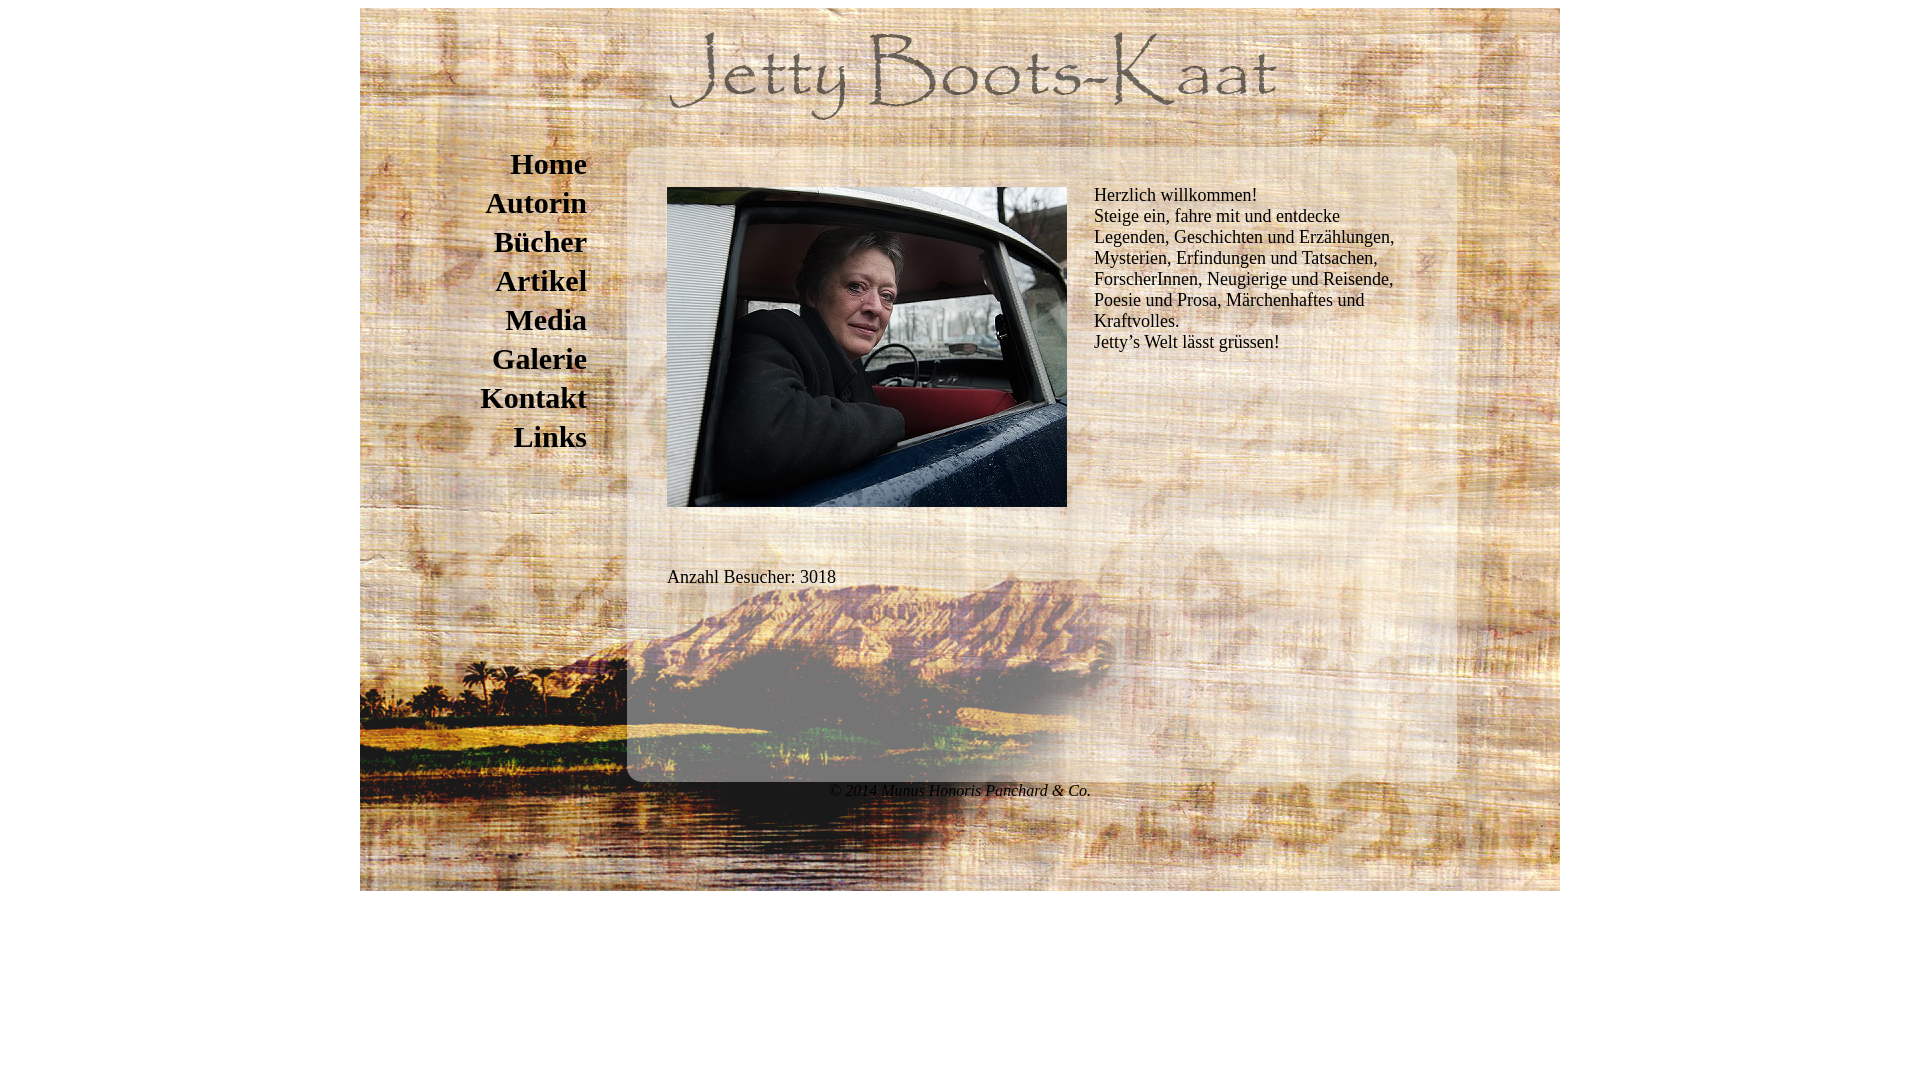 Image resolution: width=1920 pixels, height=1080 pixels. I want to click on Kontakt, so click(534, 398).